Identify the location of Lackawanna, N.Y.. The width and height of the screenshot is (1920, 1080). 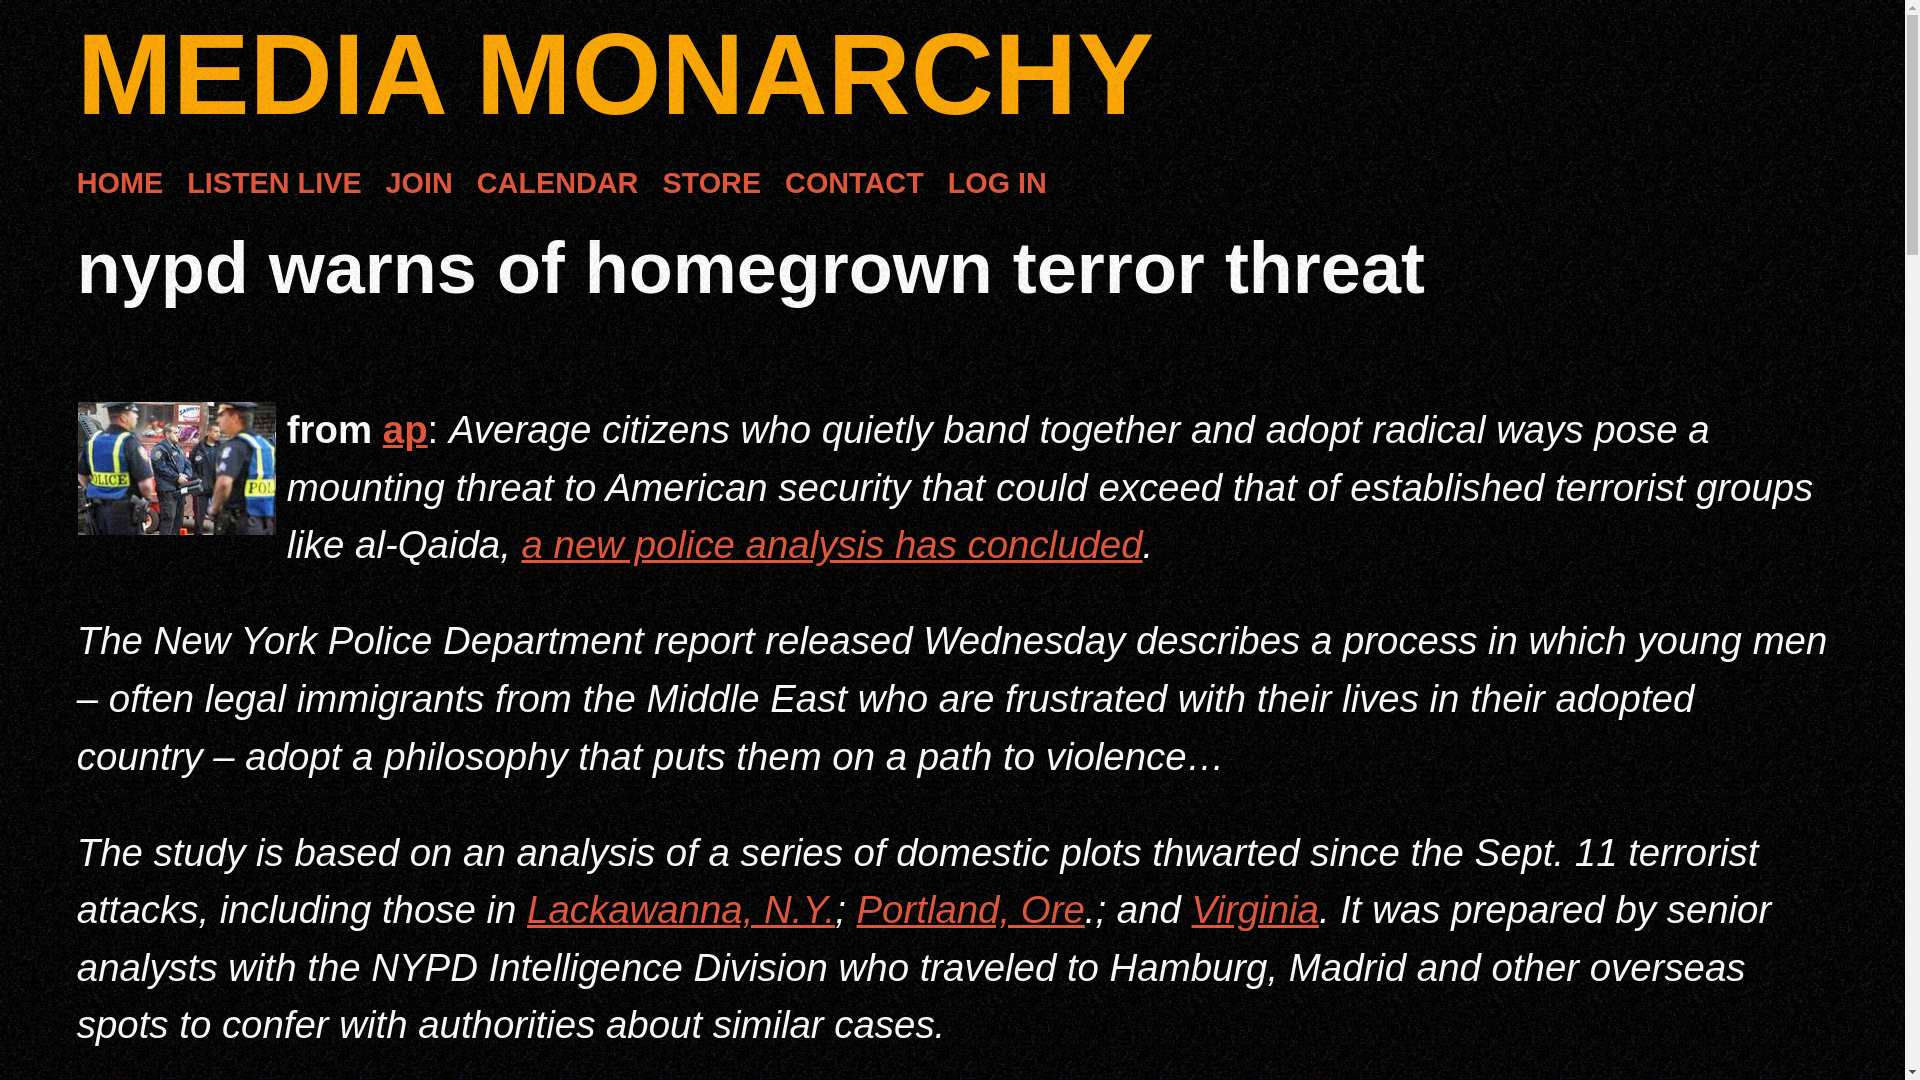
(680, 908).